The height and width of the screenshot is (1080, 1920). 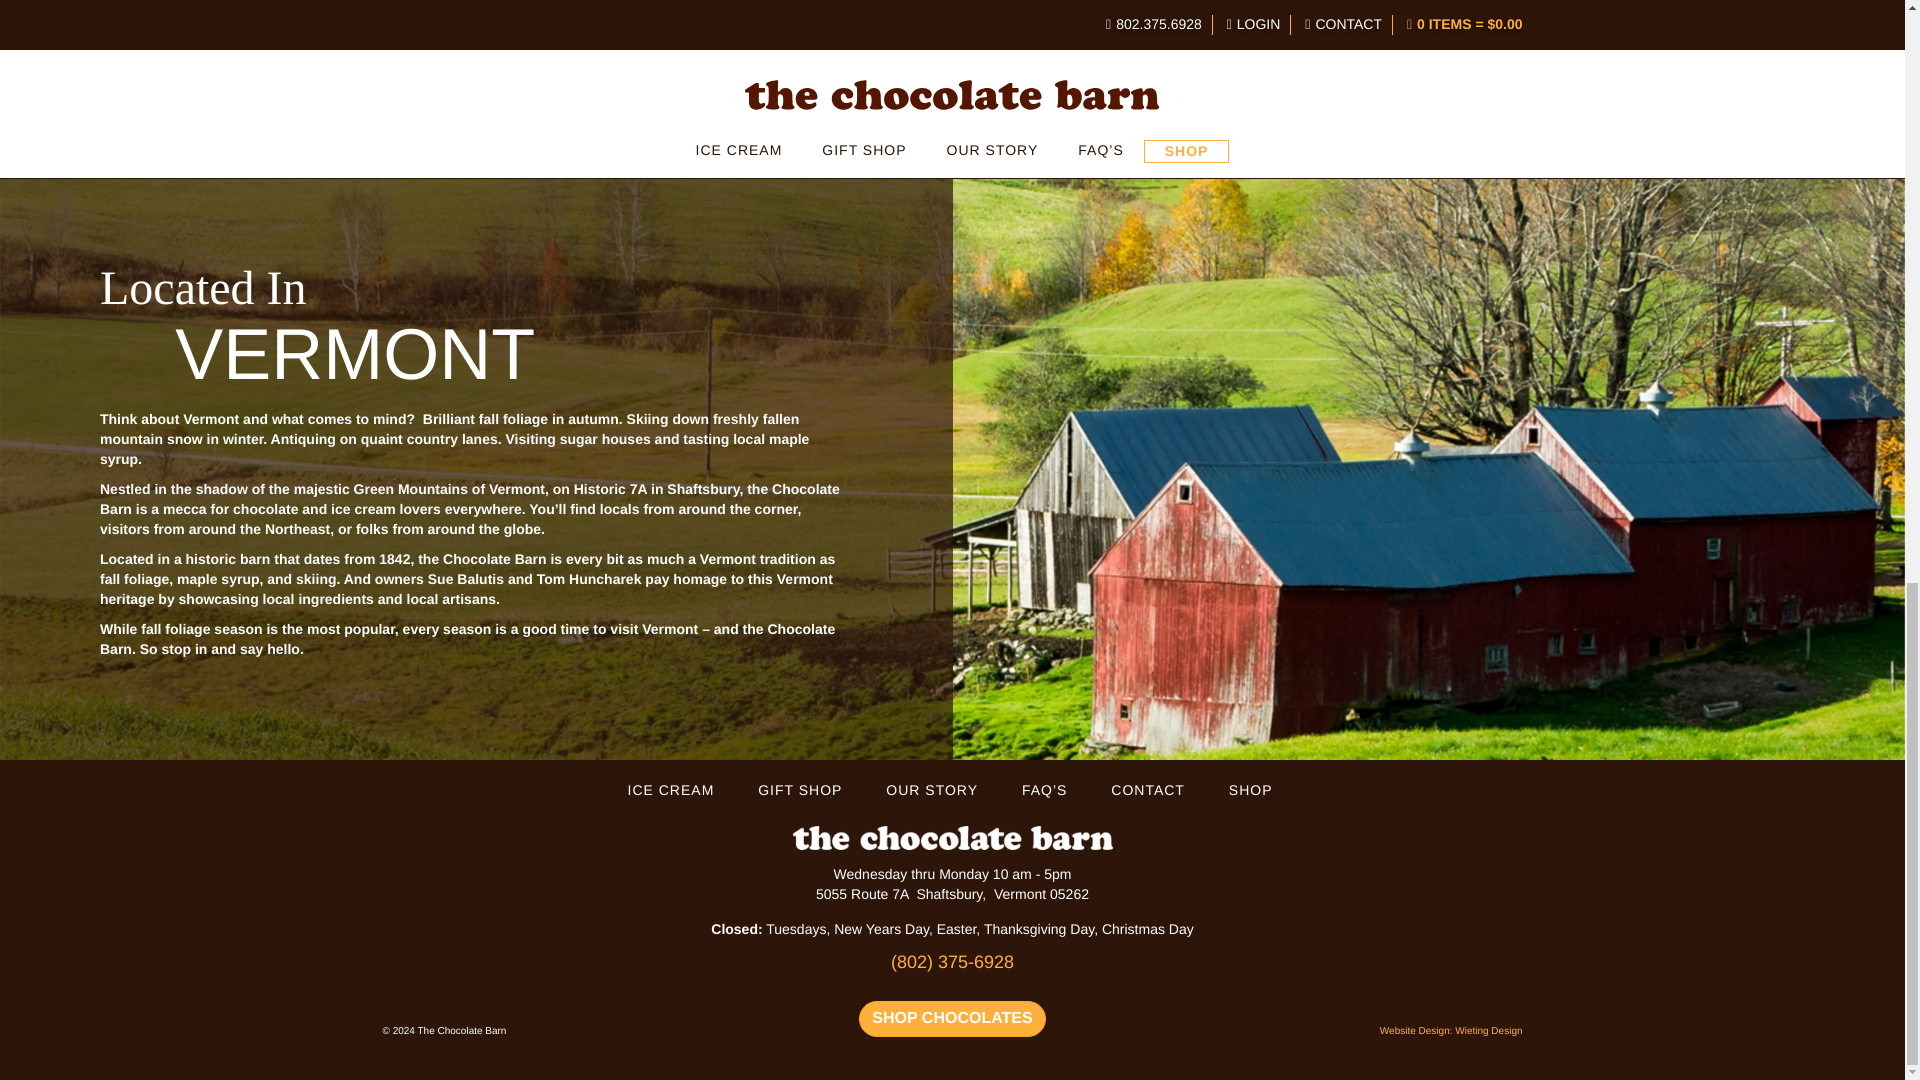 I want to click on LEARN MORE ABOUT OUR ICE CREAM, so click(x=1316, y=95).